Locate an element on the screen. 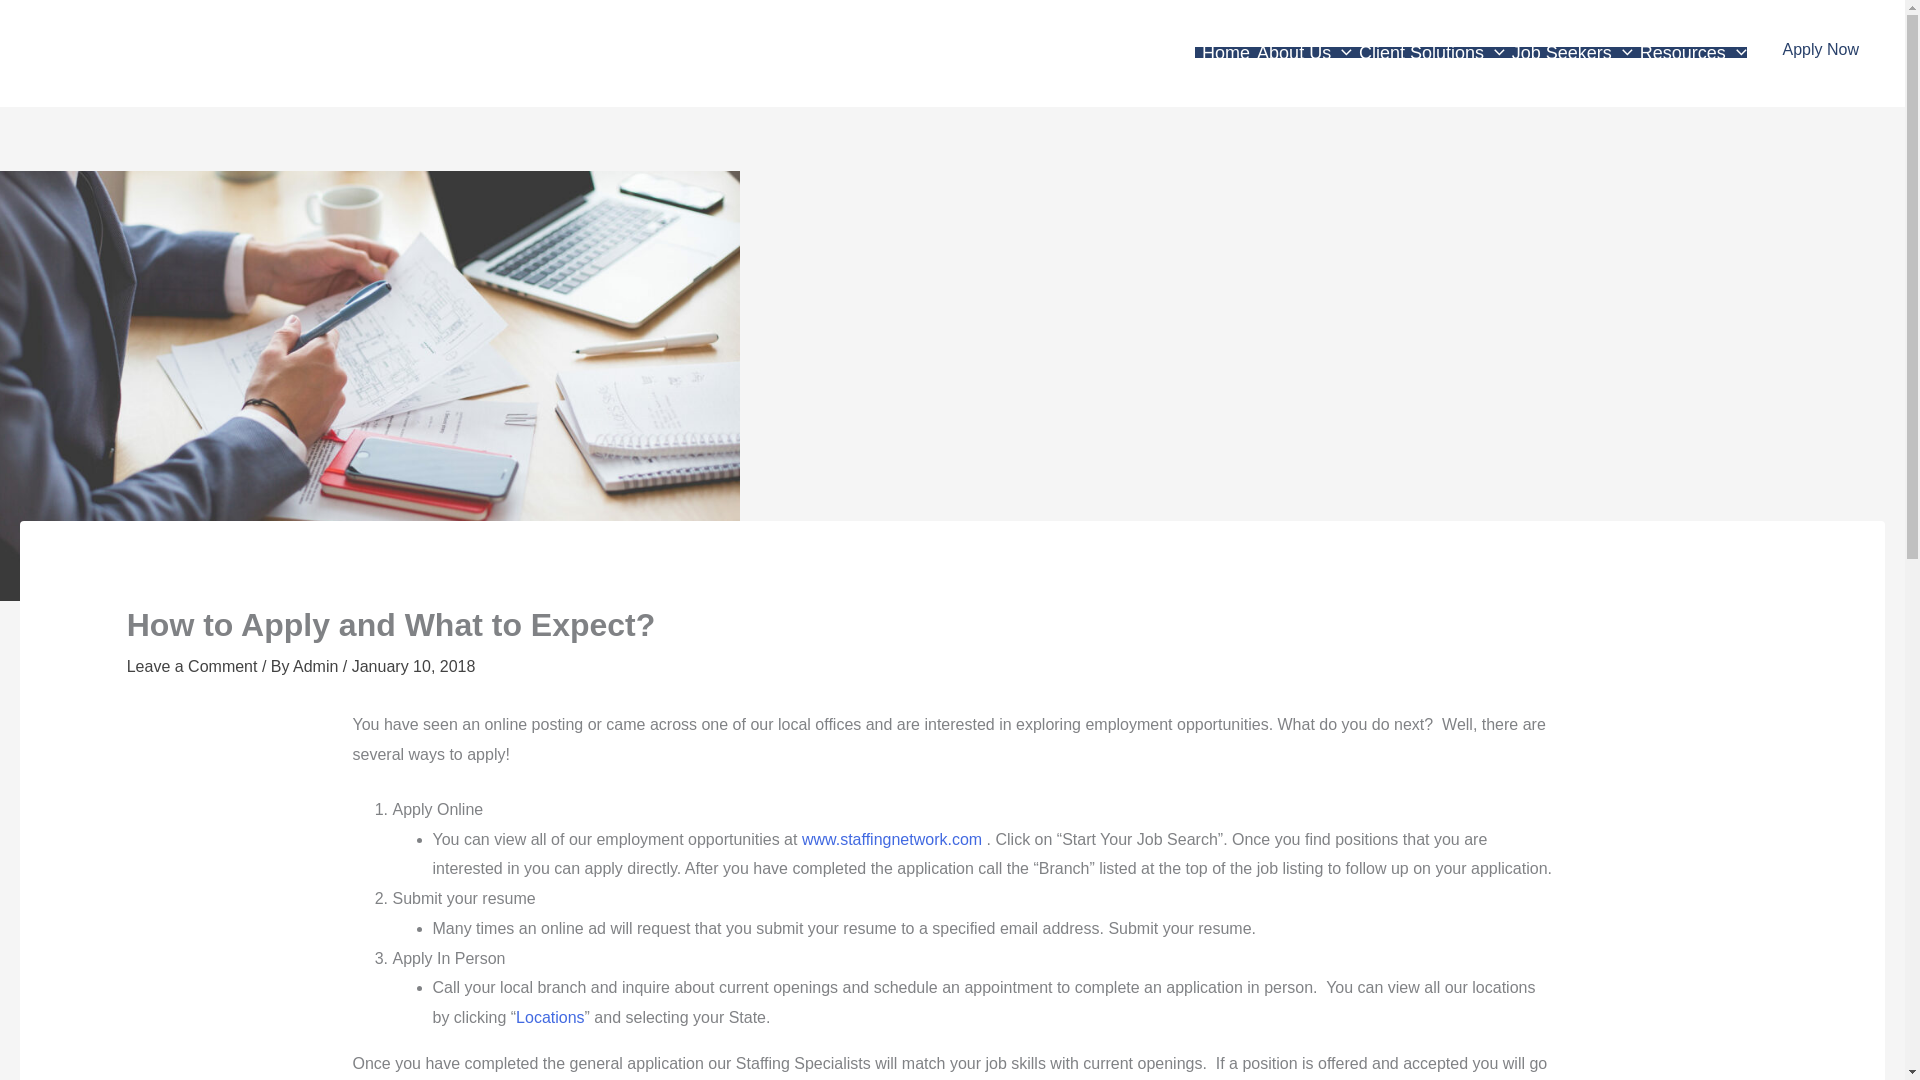 The image size is (1920, 1080). Resources is located at coordinates (1690, 52).